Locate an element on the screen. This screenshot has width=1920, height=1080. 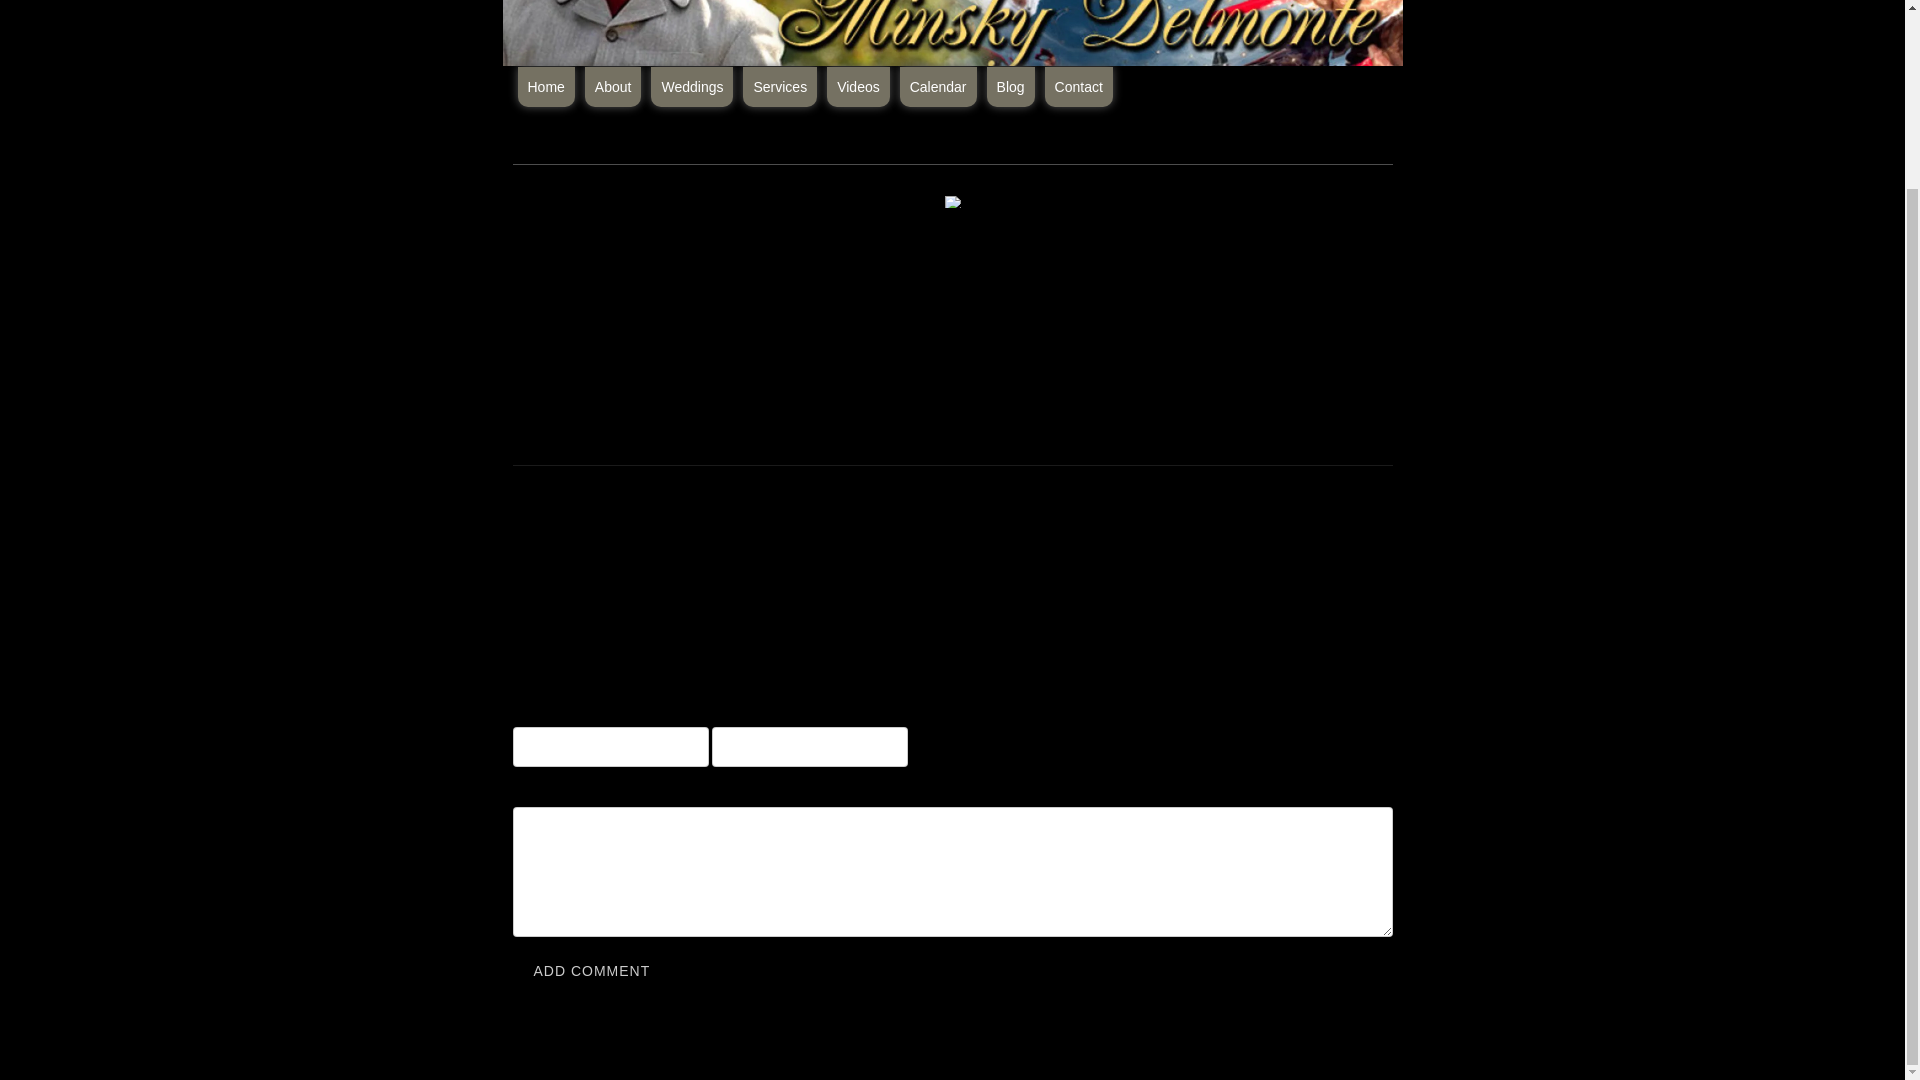
Weddings is located at coordinates (692, 86).